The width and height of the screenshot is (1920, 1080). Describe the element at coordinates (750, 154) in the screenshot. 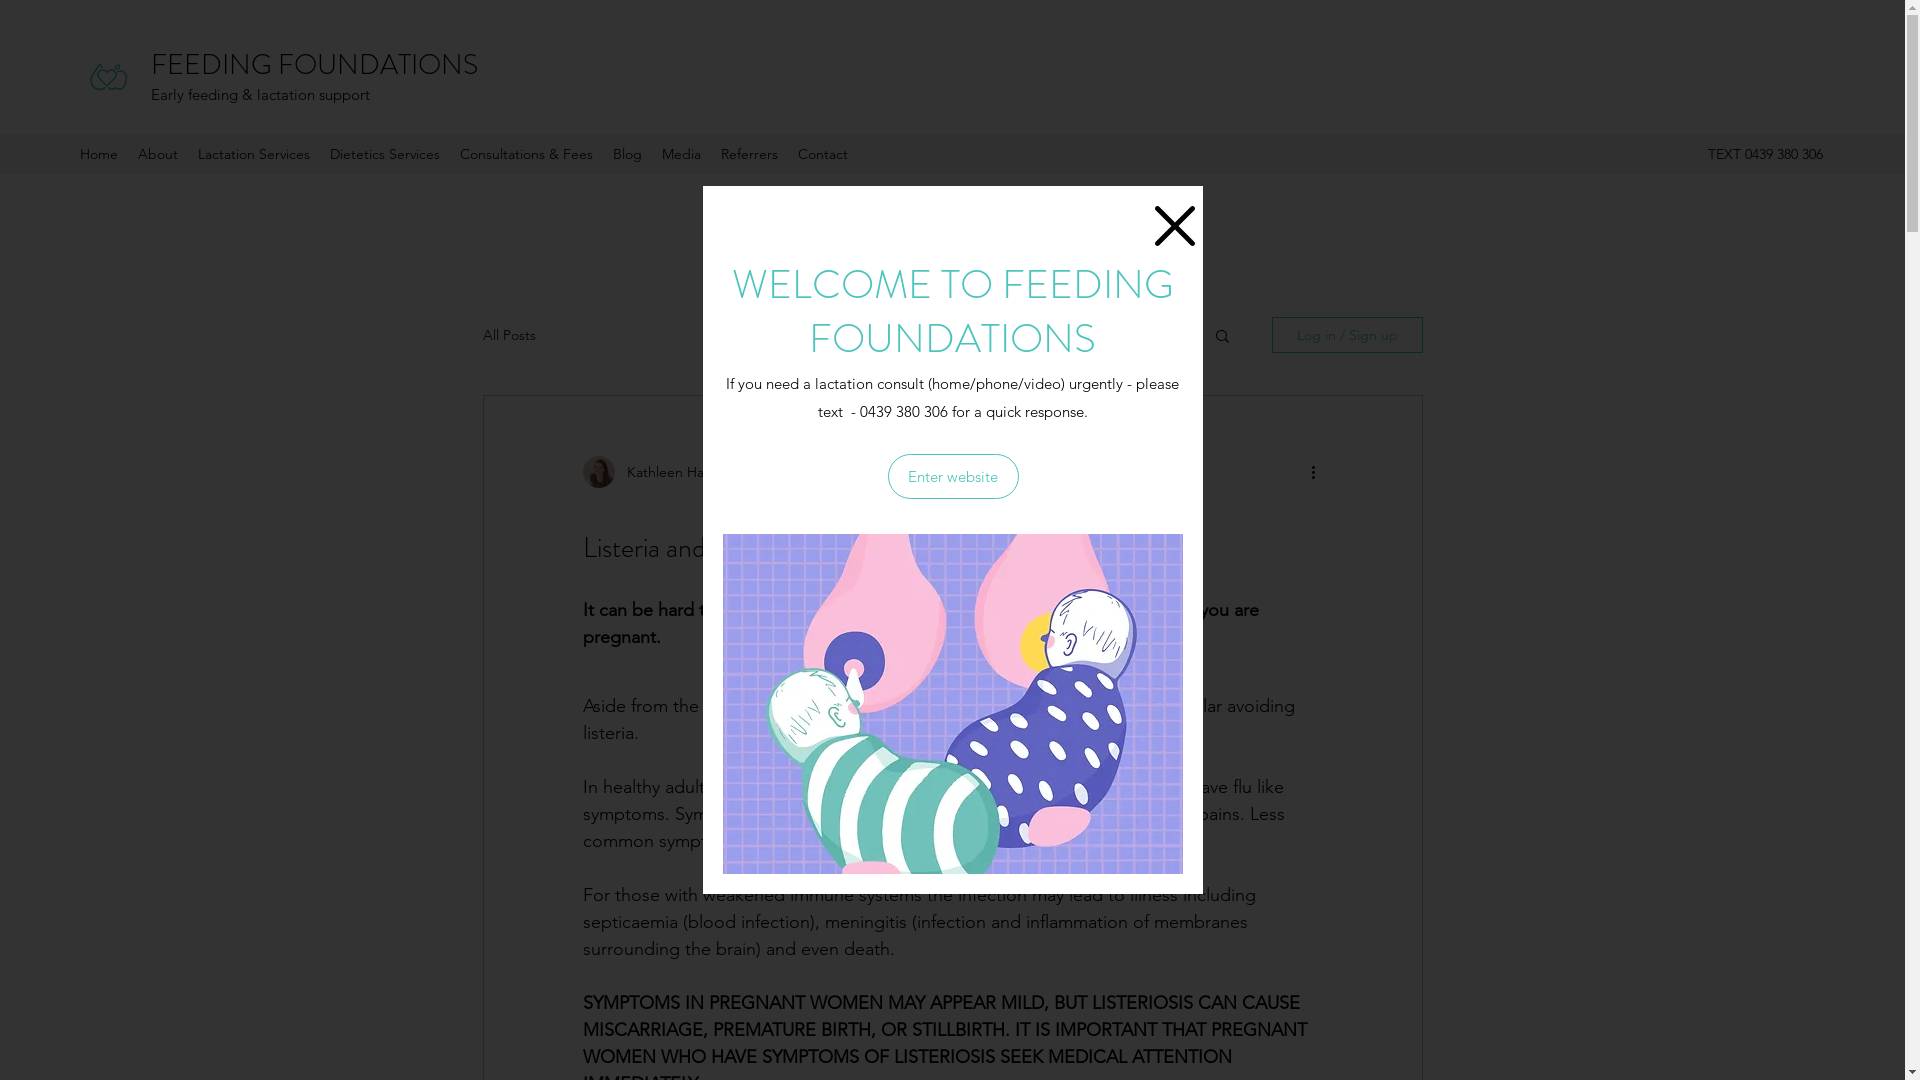

I see `Referrers` at that location.